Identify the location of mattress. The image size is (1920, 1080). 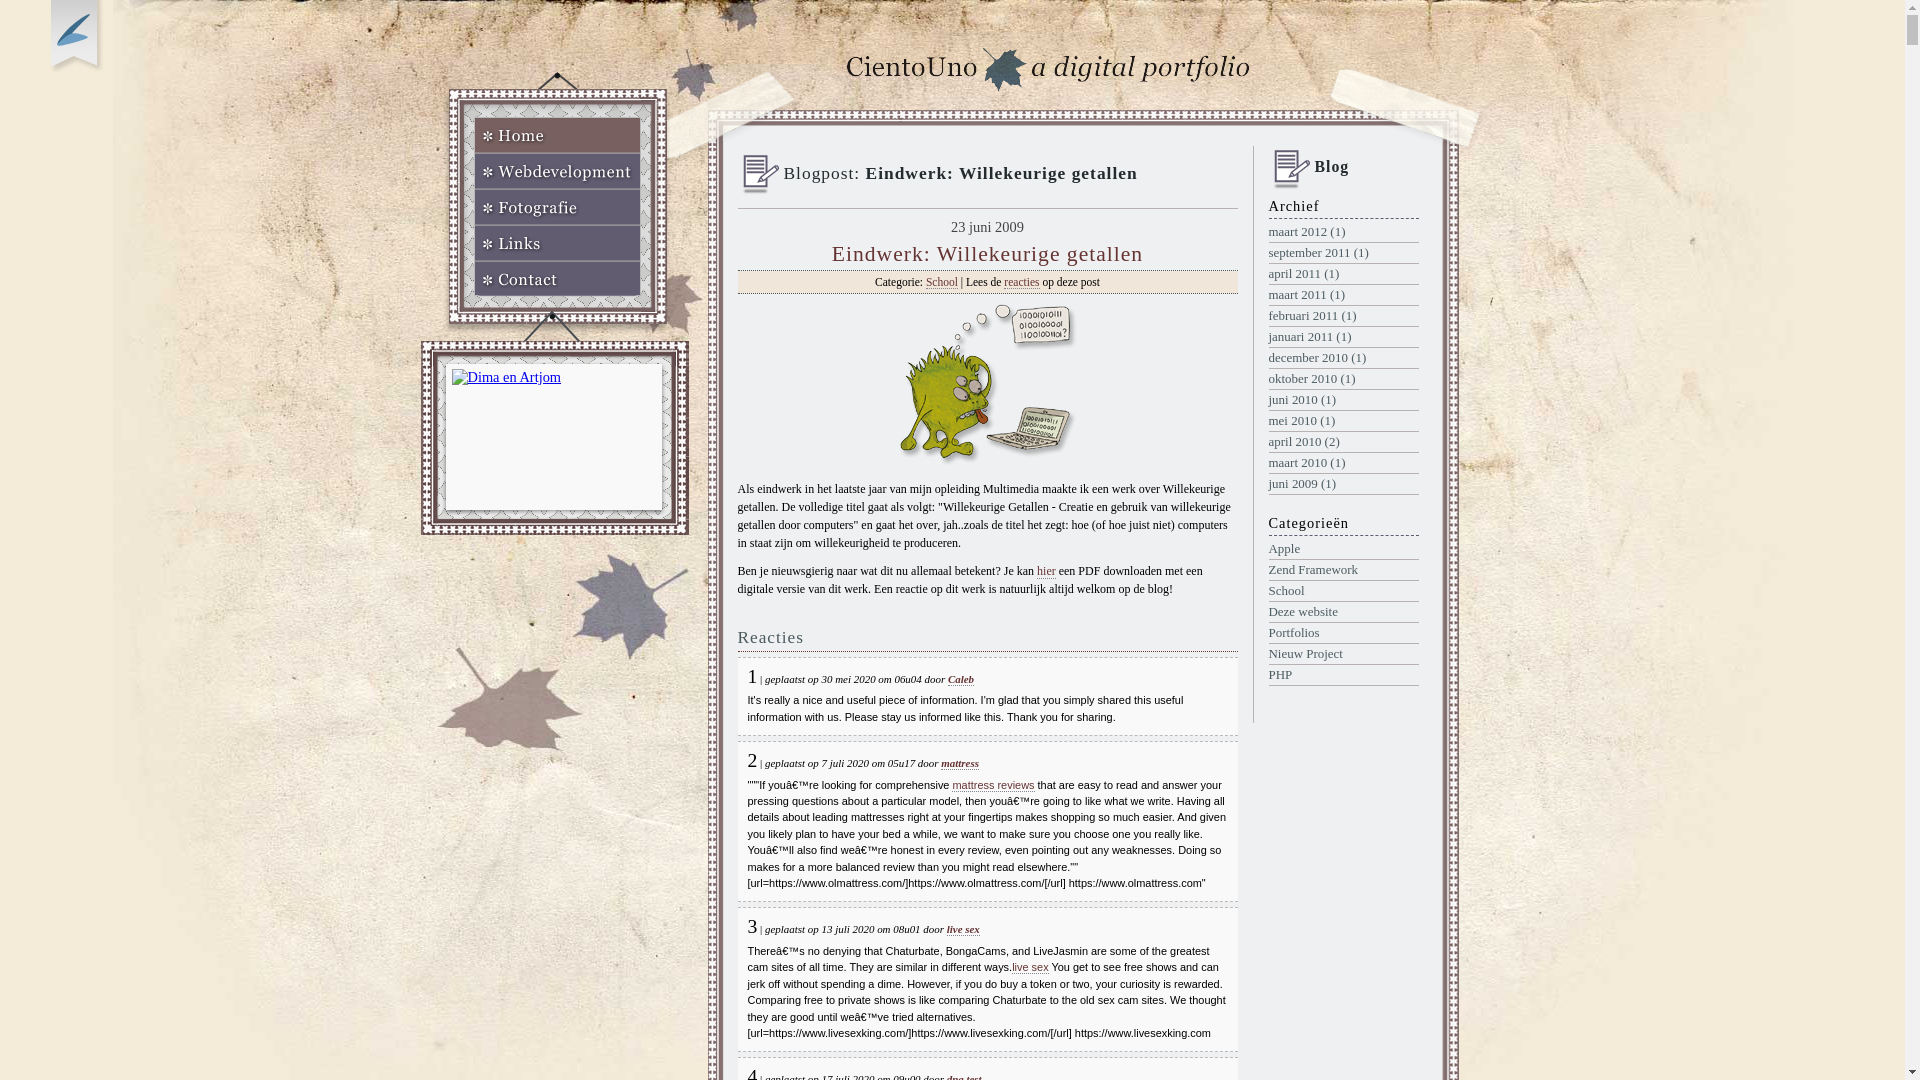
(960, 763).